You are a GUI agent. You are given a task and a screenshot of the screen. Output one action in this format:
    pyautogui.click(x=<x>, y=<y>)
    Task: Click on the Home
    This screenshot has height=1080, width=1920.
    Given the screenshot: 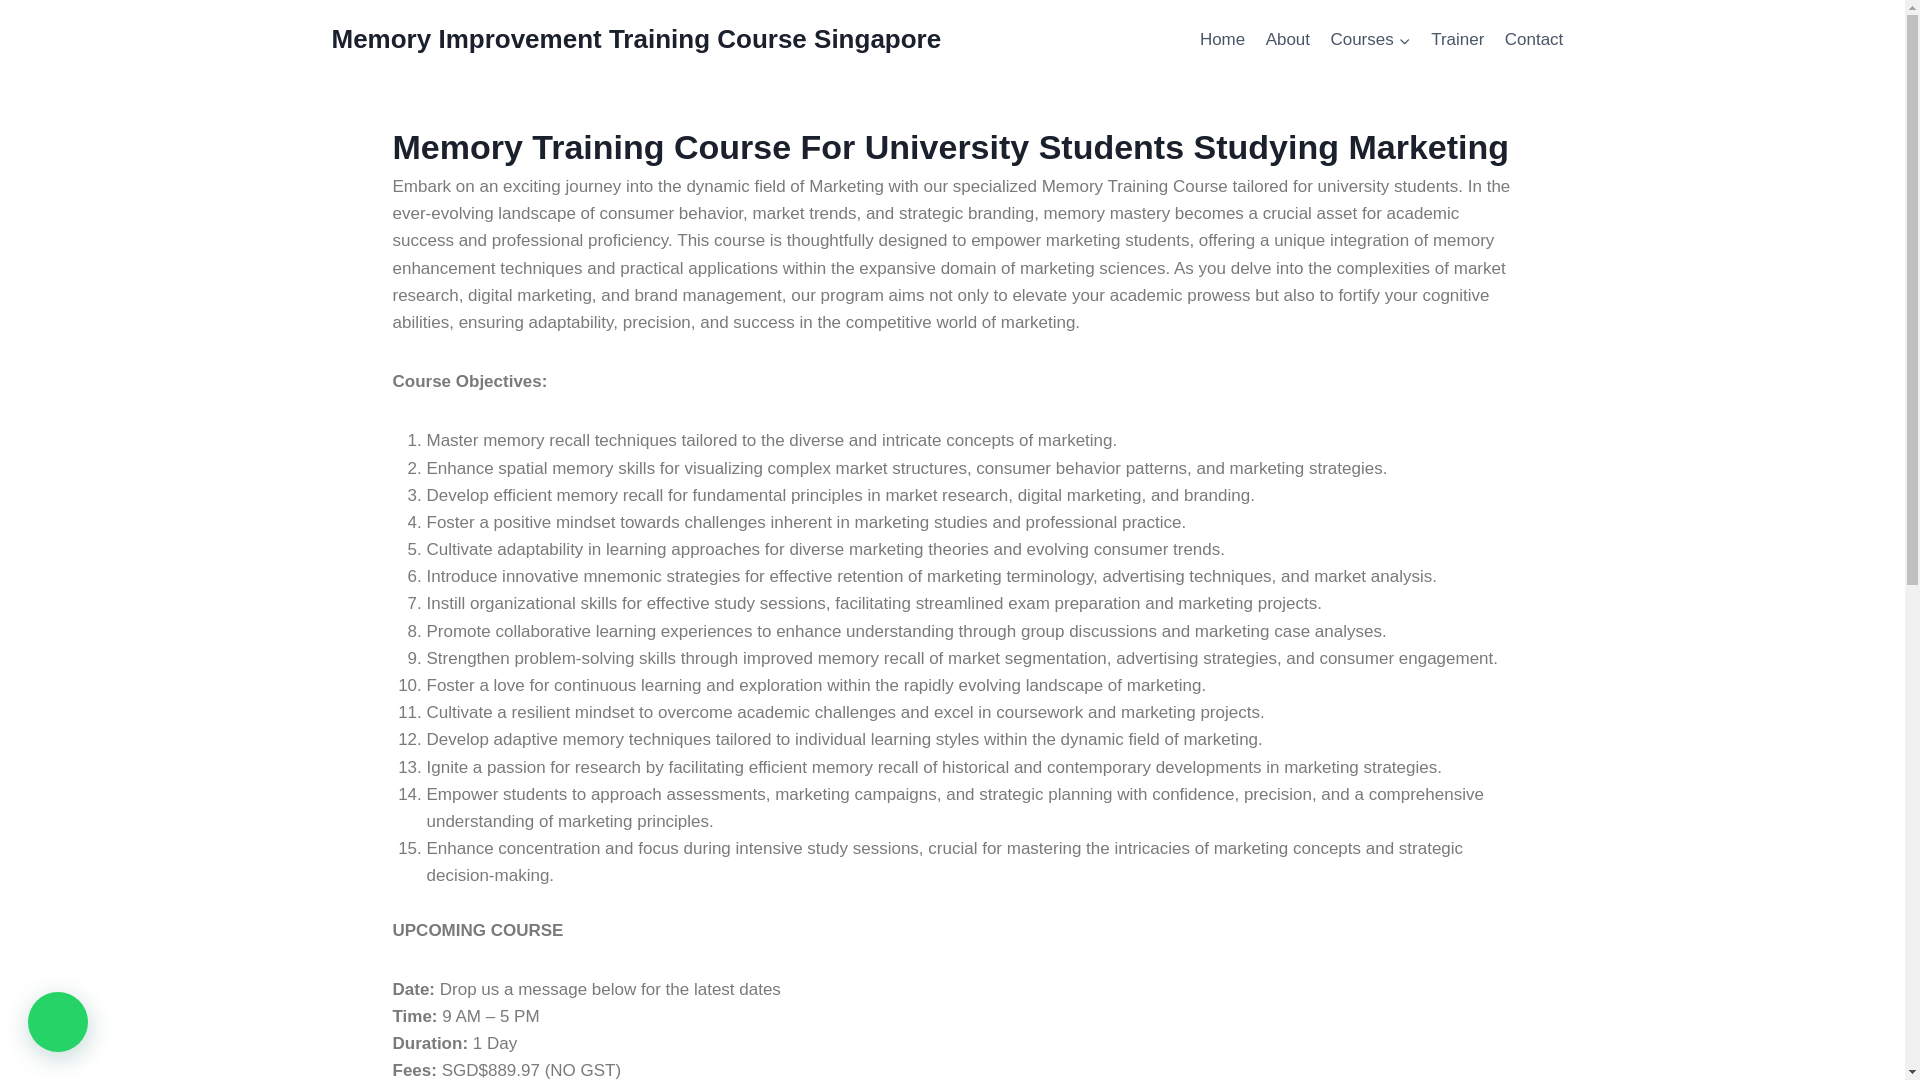 What is the action you would take?
    pyautogui.click(x=1222, y=40)
    